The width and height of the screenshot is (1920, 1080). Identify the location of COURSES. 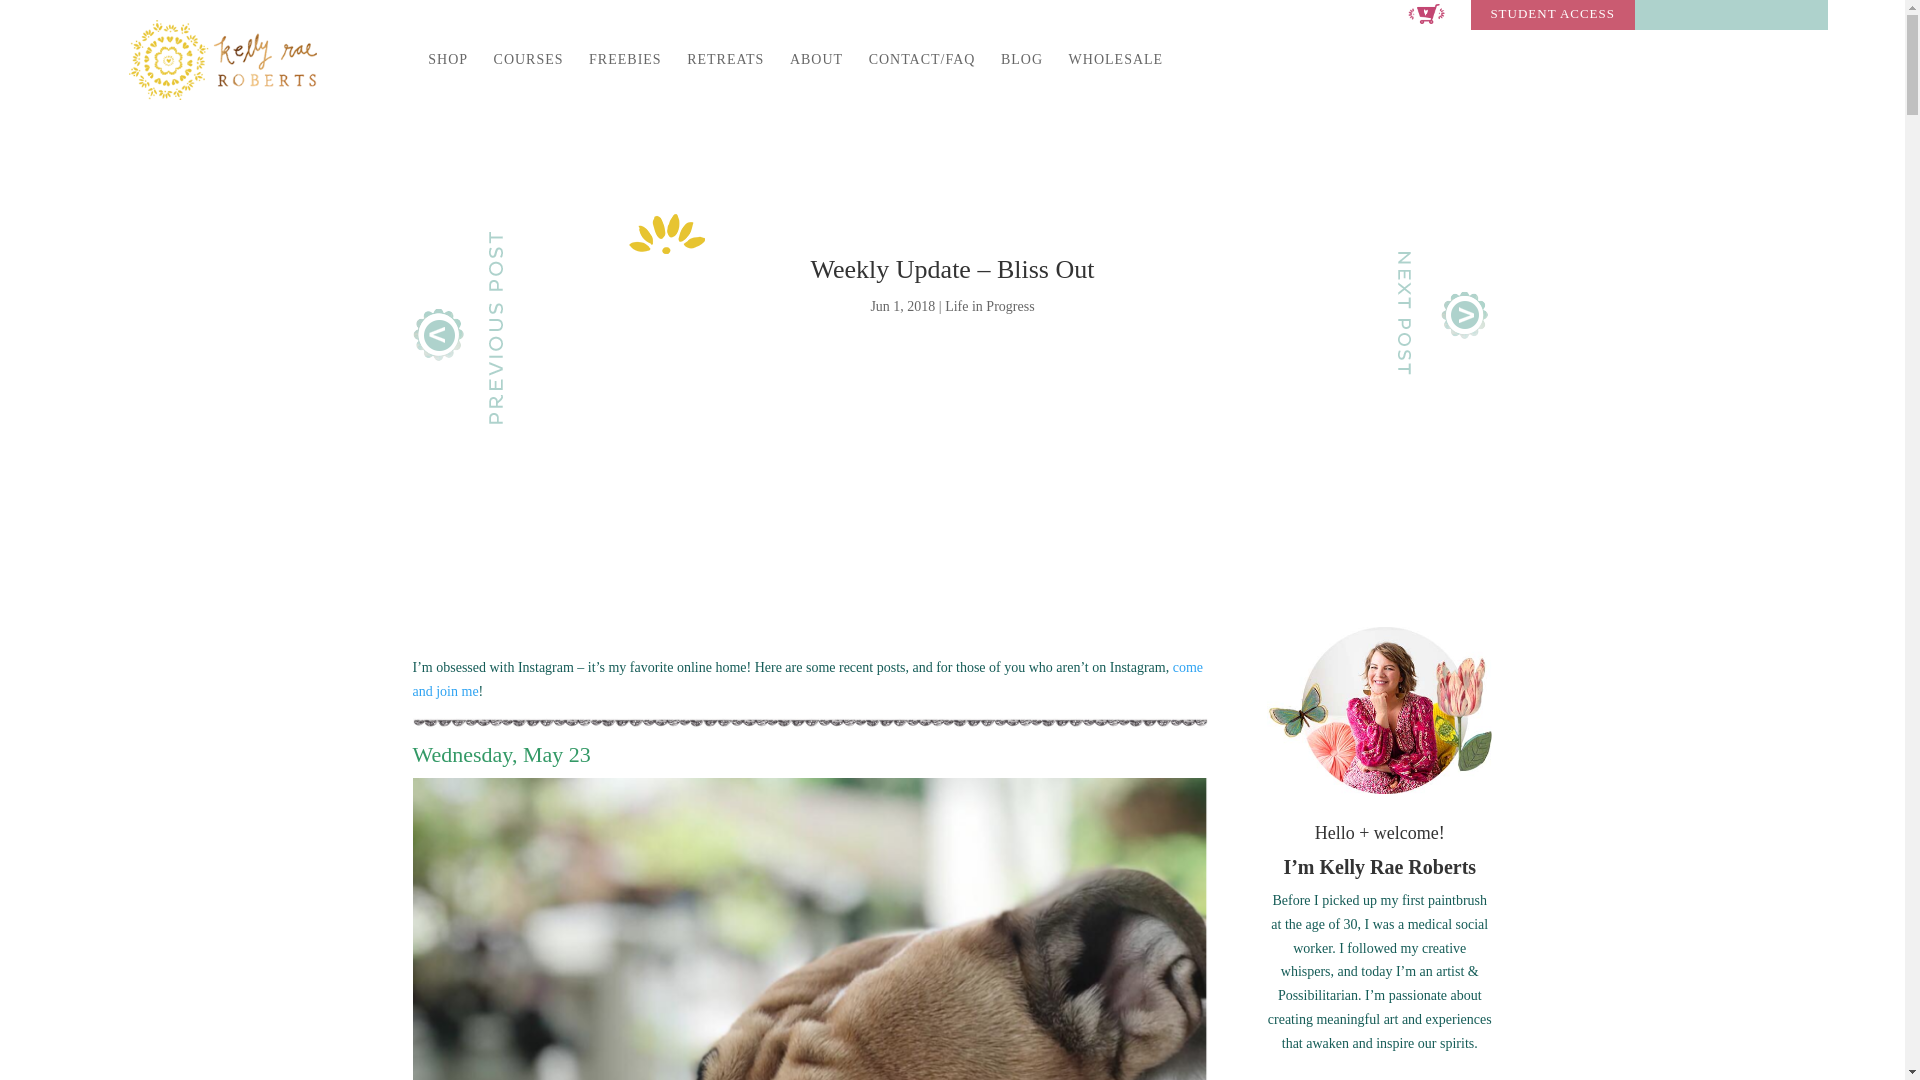
(528, 76).